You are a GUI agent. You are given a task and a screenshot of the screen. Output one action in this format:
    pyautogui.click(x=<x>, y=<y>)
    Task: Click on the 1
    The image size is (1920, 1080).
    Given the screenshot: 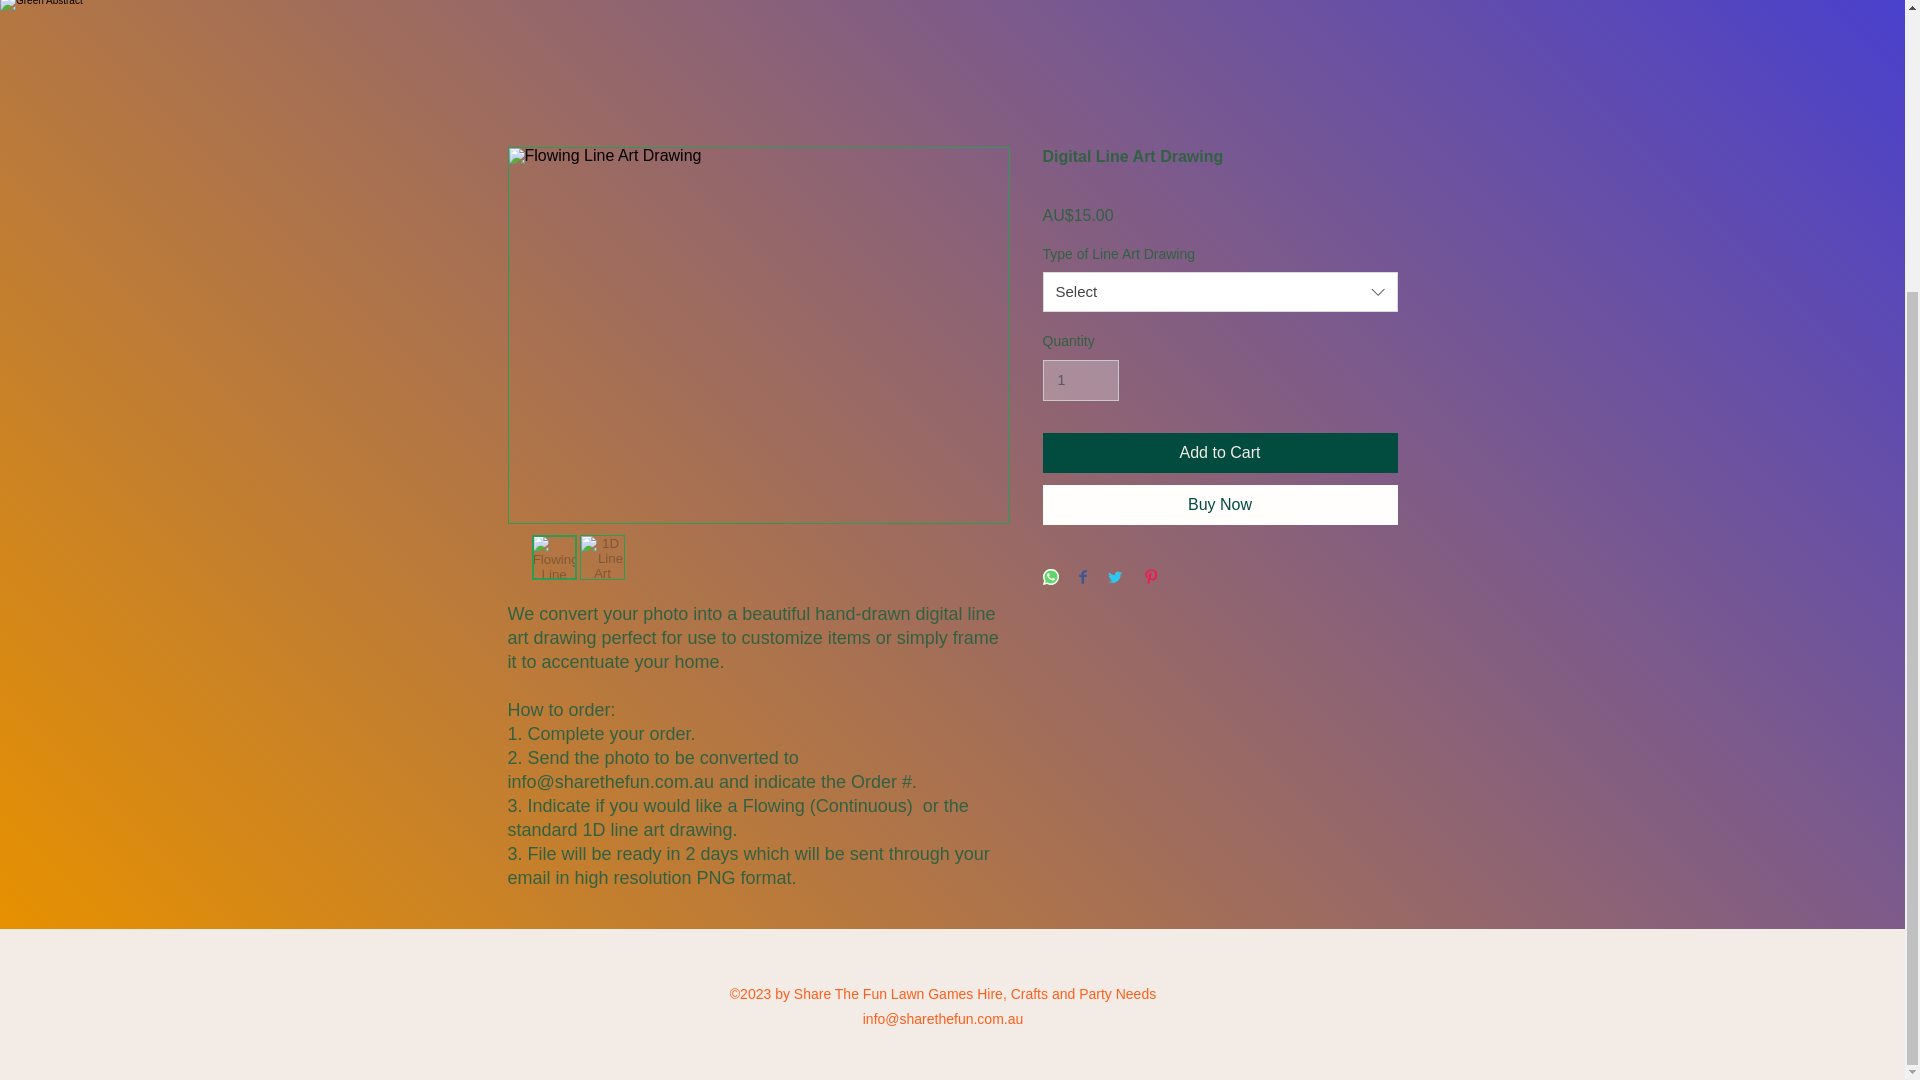 What is the action you would take?
    pyautogui.click(x=1080, y=380)
    